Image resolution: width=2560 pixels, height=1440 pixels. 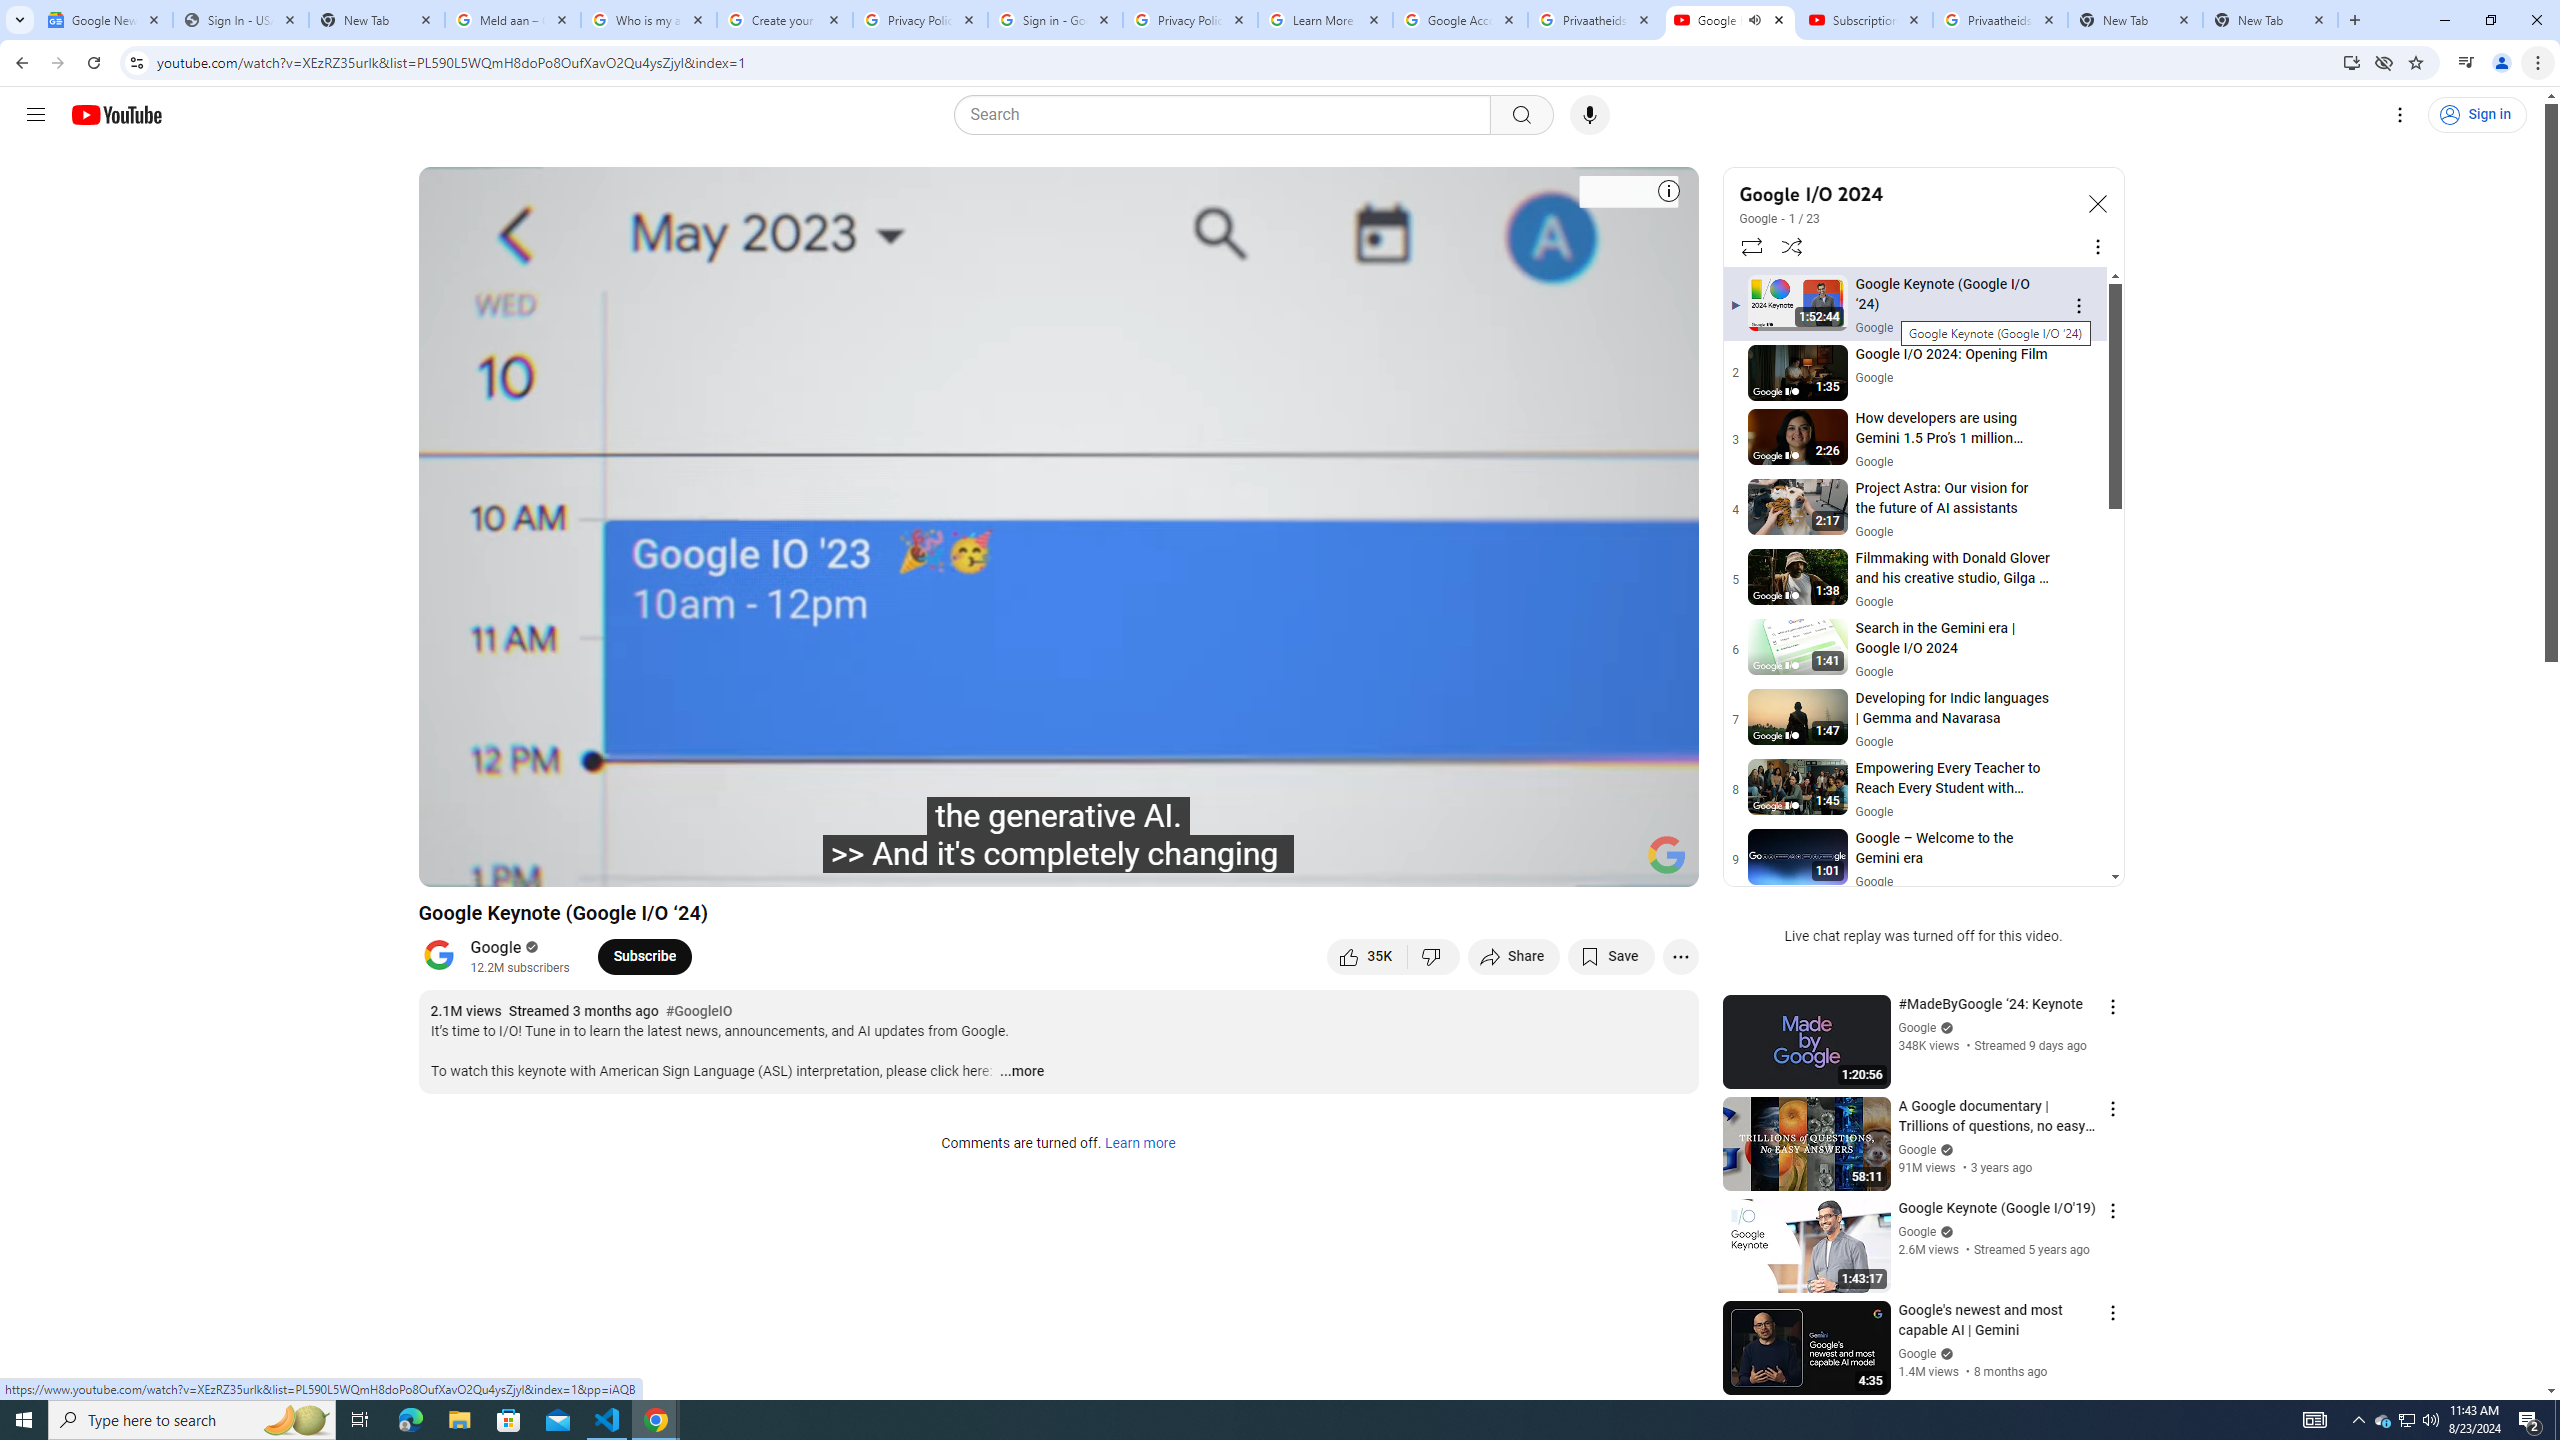 What do you see at coordinates (1367, 956) in the screenshot?
I see `like this video along with 35,367 other people` at bounding box center [1367, 956].